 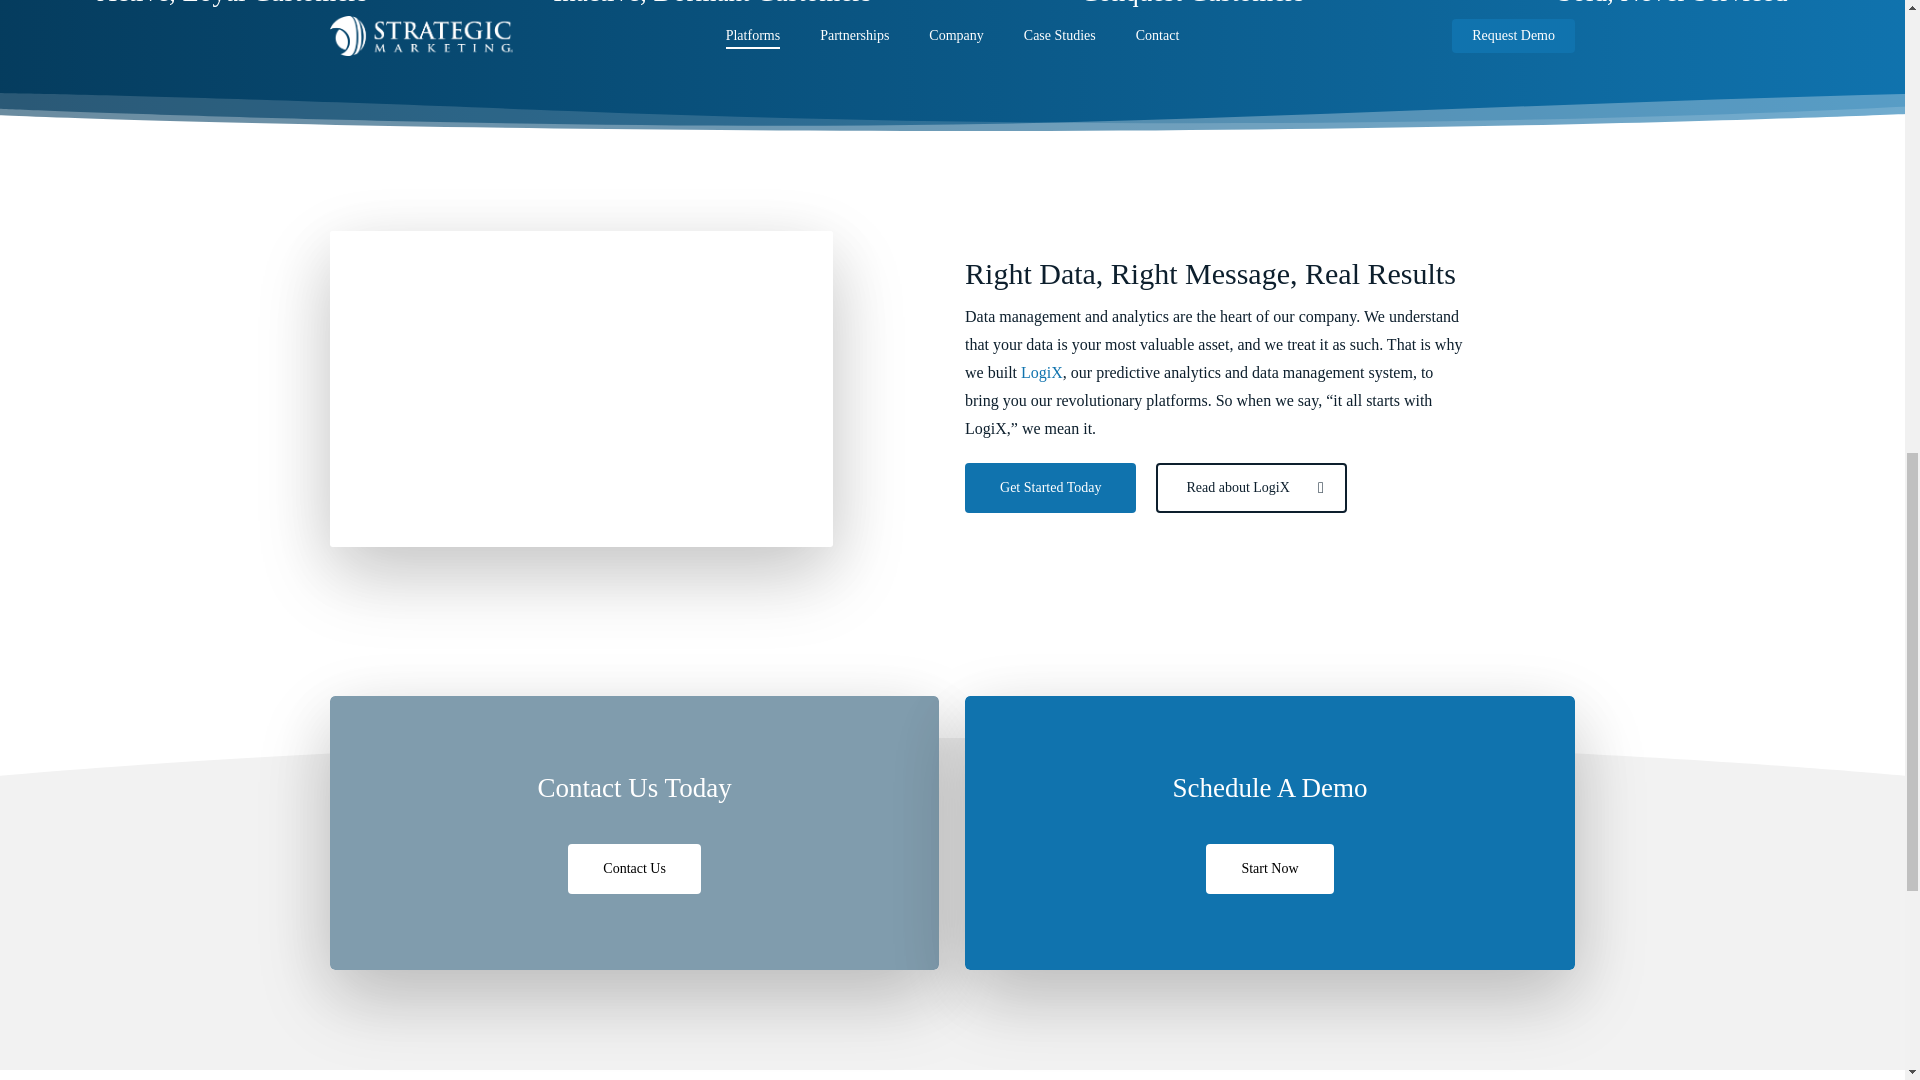 What do you see at coordinates (634, 868) in the screenshot?
I see `Contact Us` at bounding box center [634, 868].